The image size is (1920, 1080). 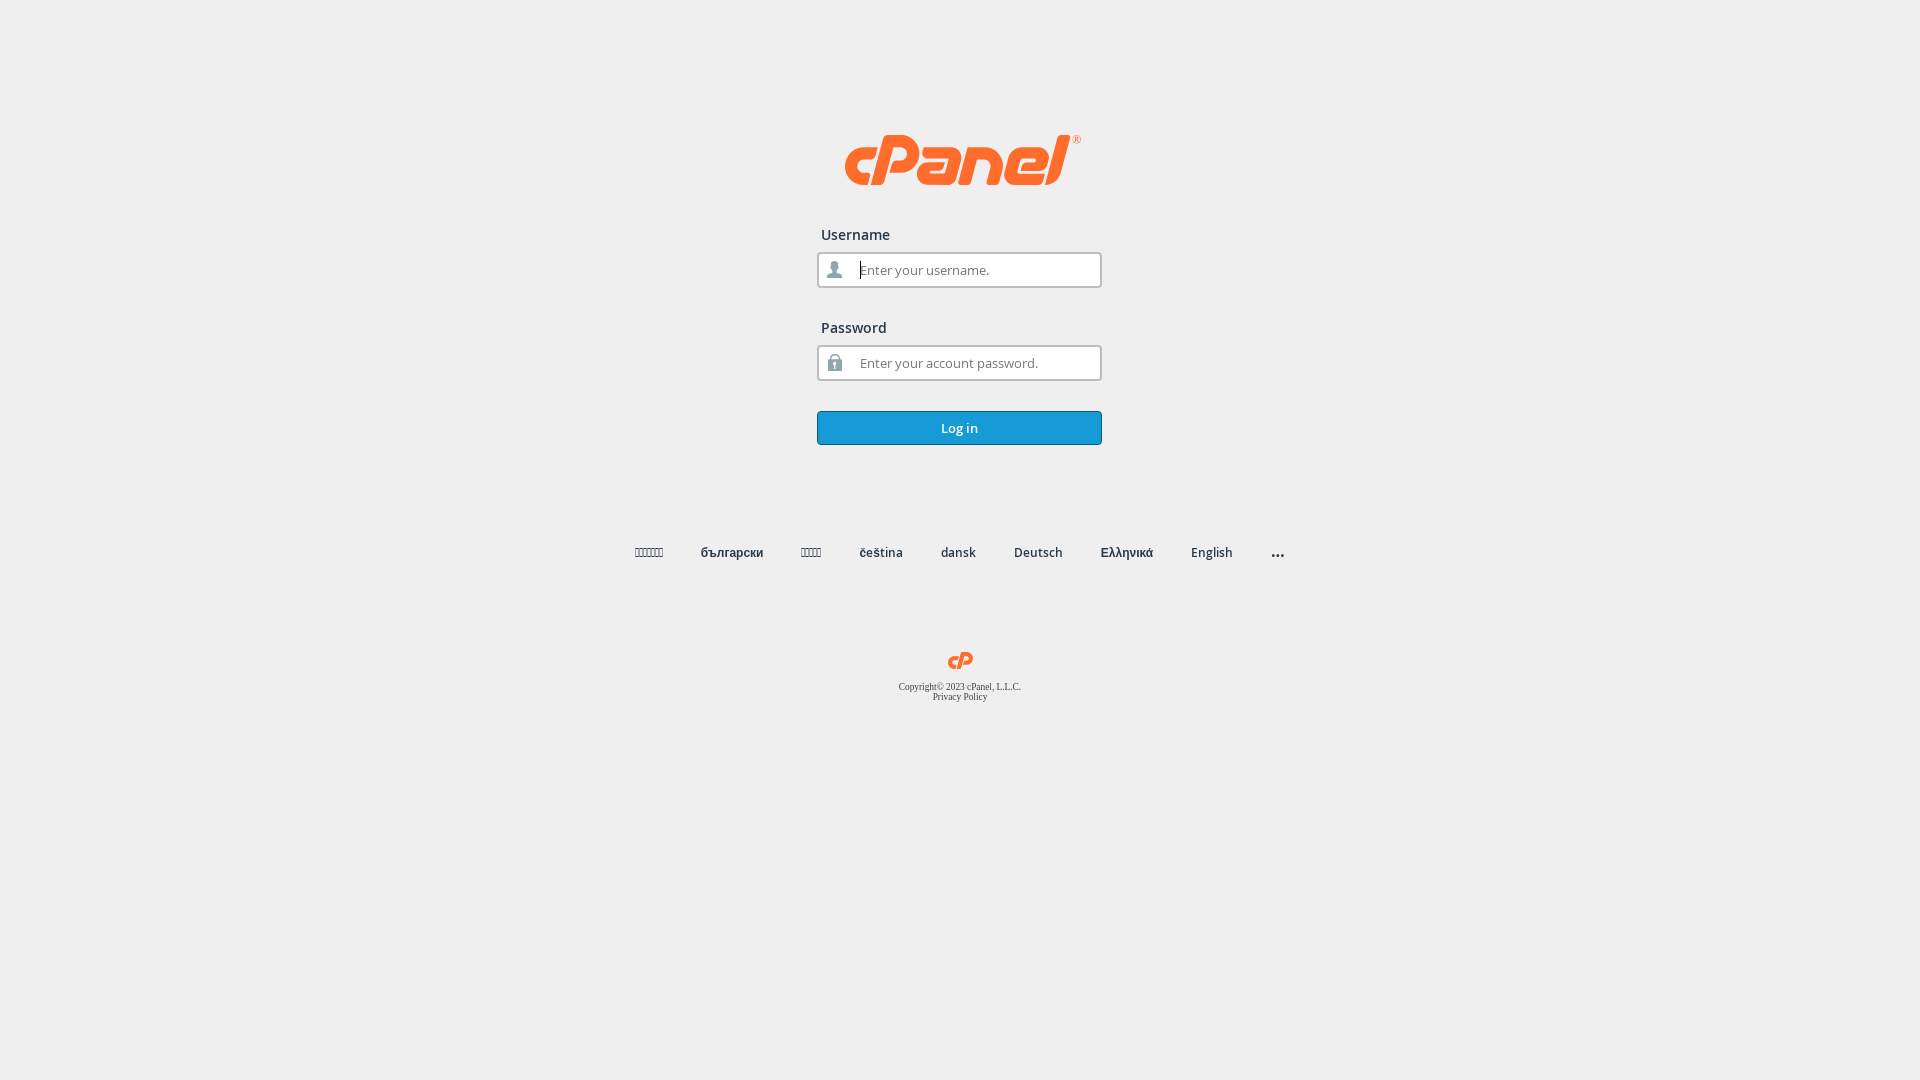 What do you see at coordinates (960, 697) in the screenshot?
I see `Privacy Policy` at bounding box center [960, 697].